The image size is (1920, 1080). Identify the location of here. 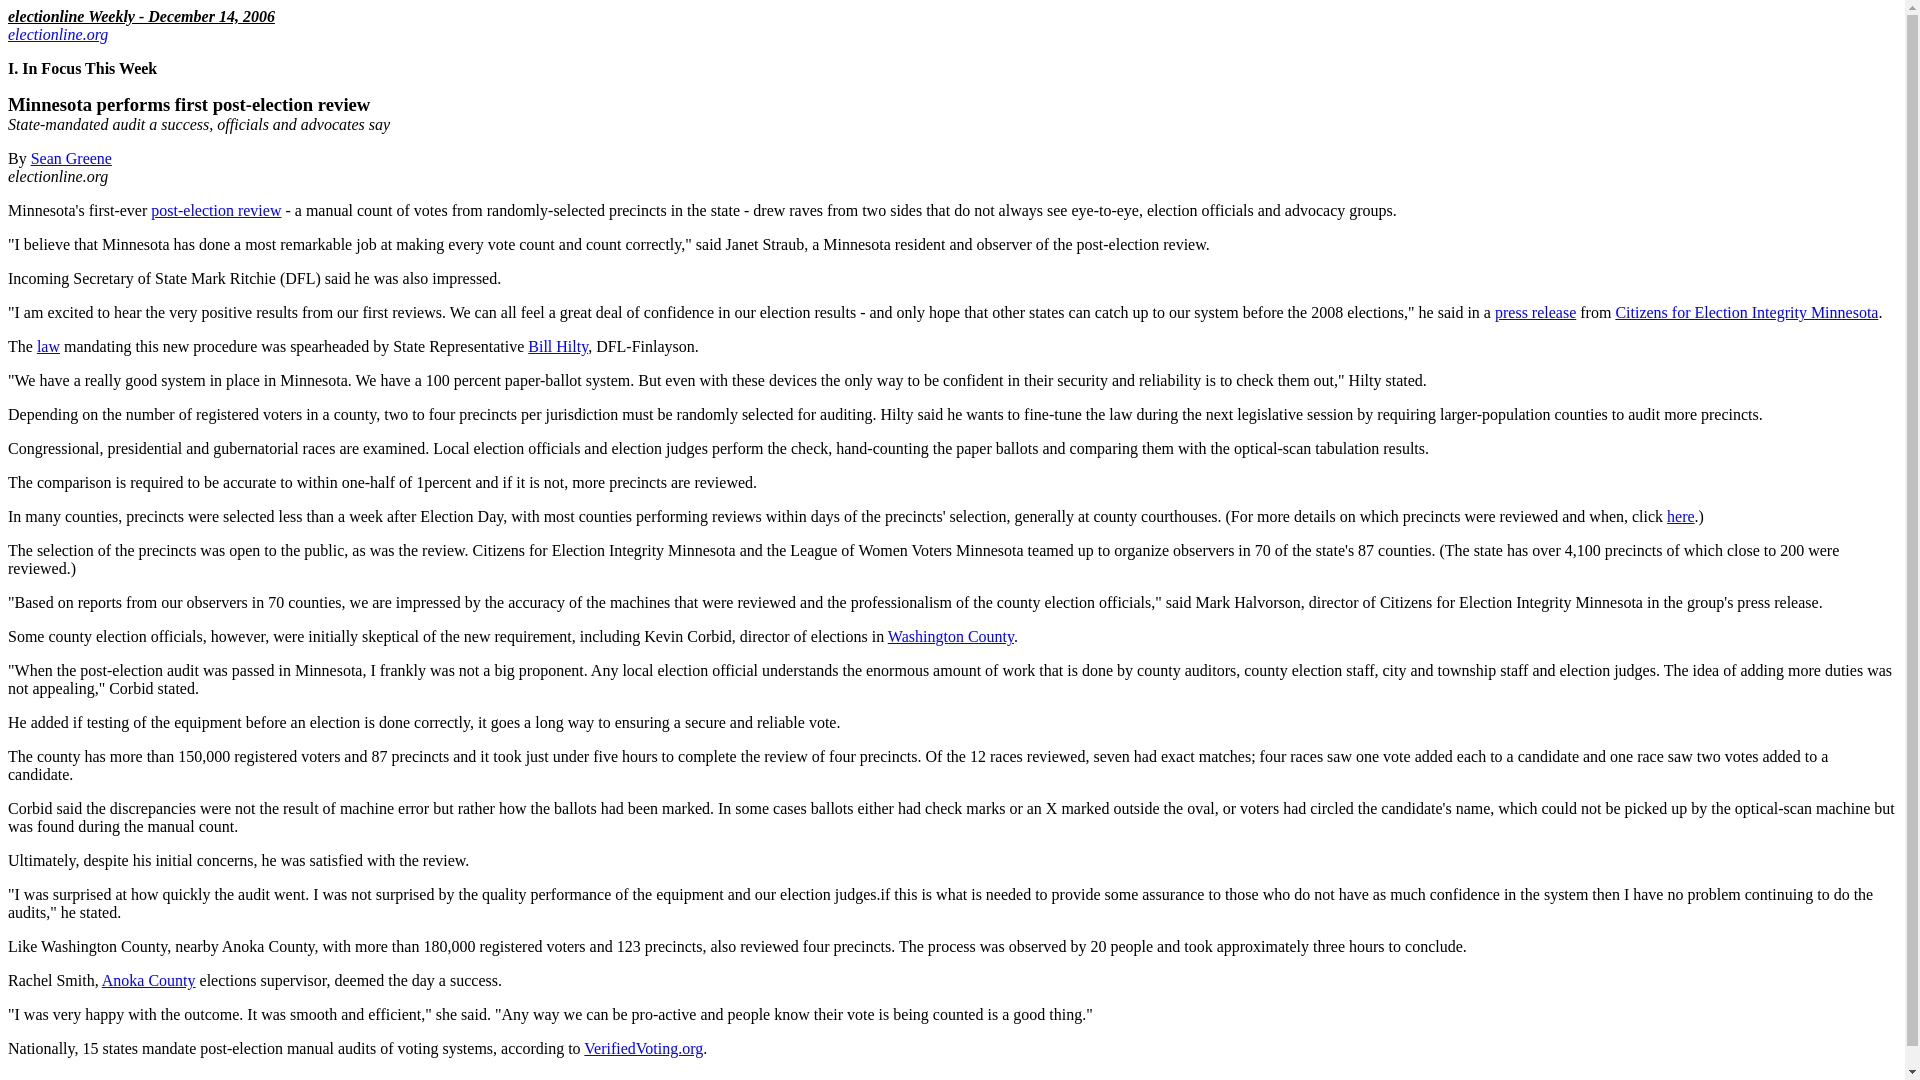
(1680, 516).